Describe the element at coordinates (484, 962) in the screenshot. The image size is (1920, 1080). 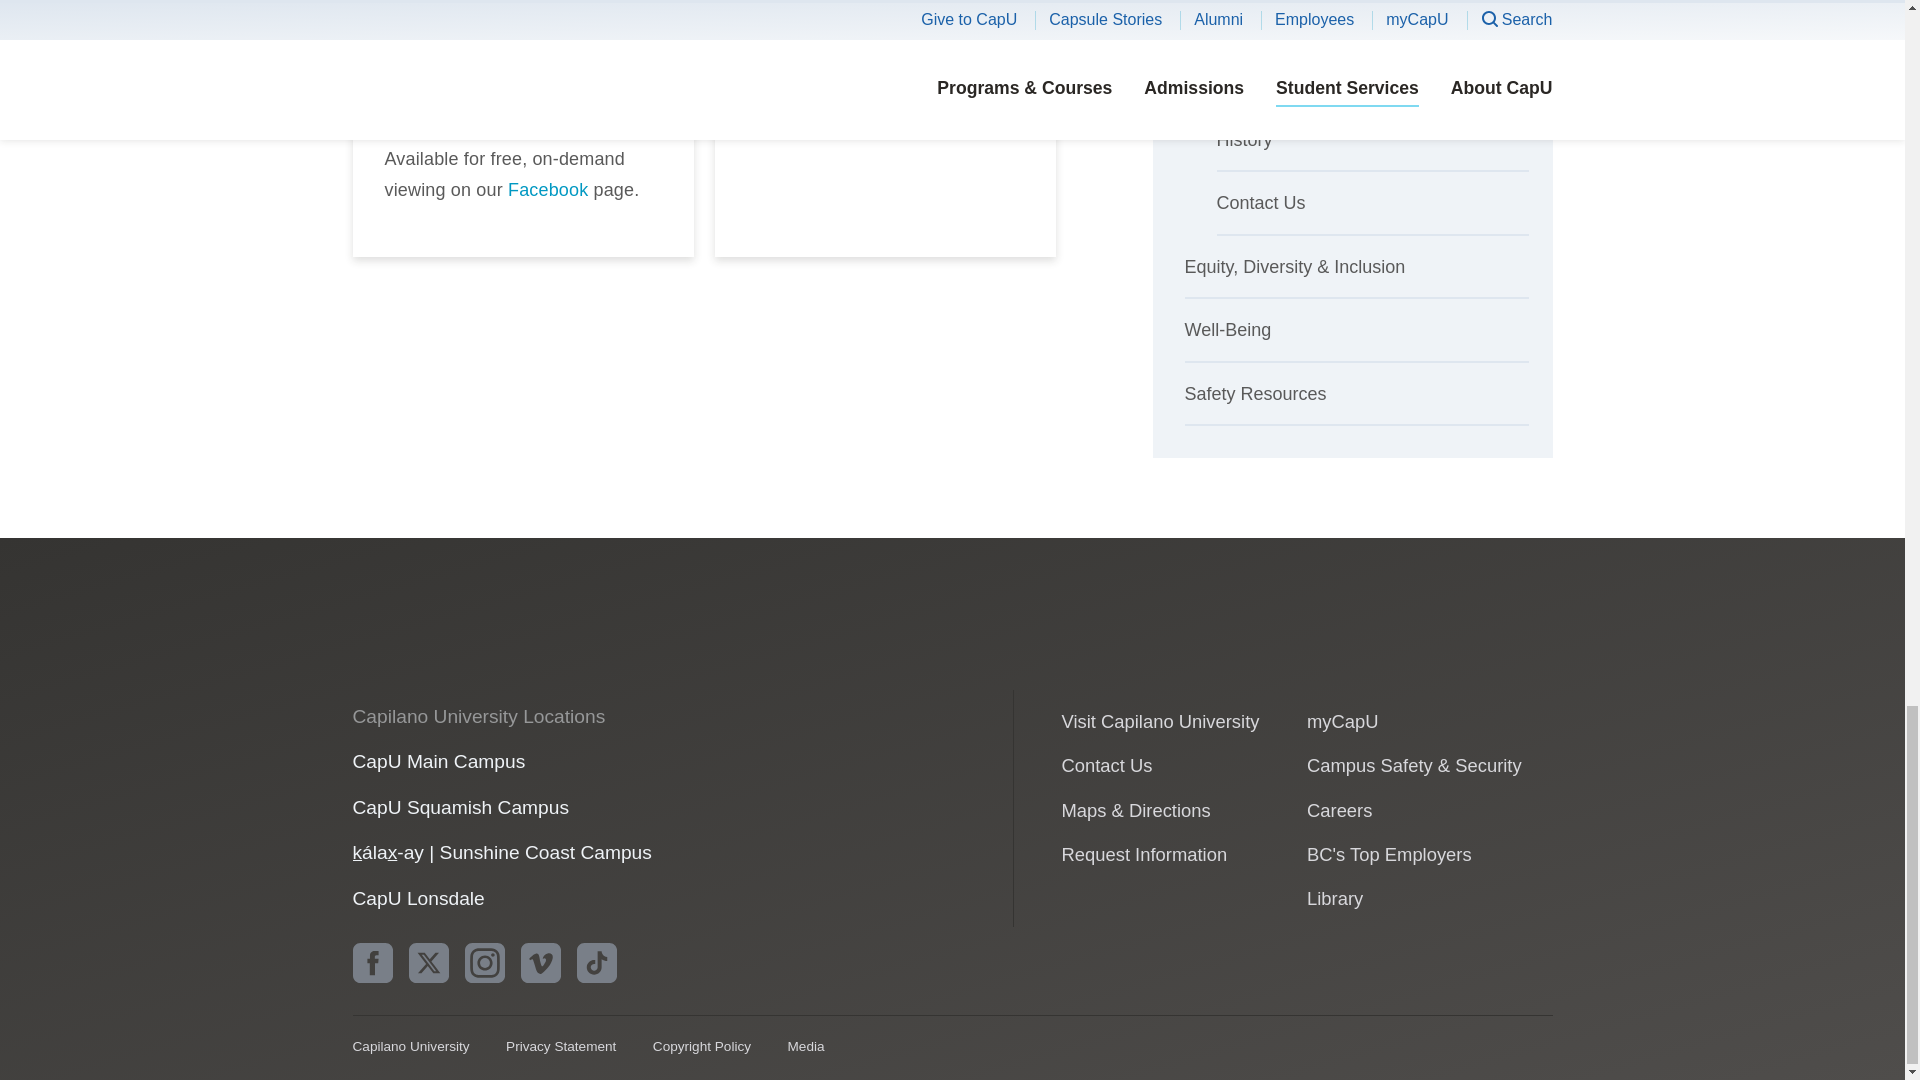
I see `CapU Instagram` at that location.